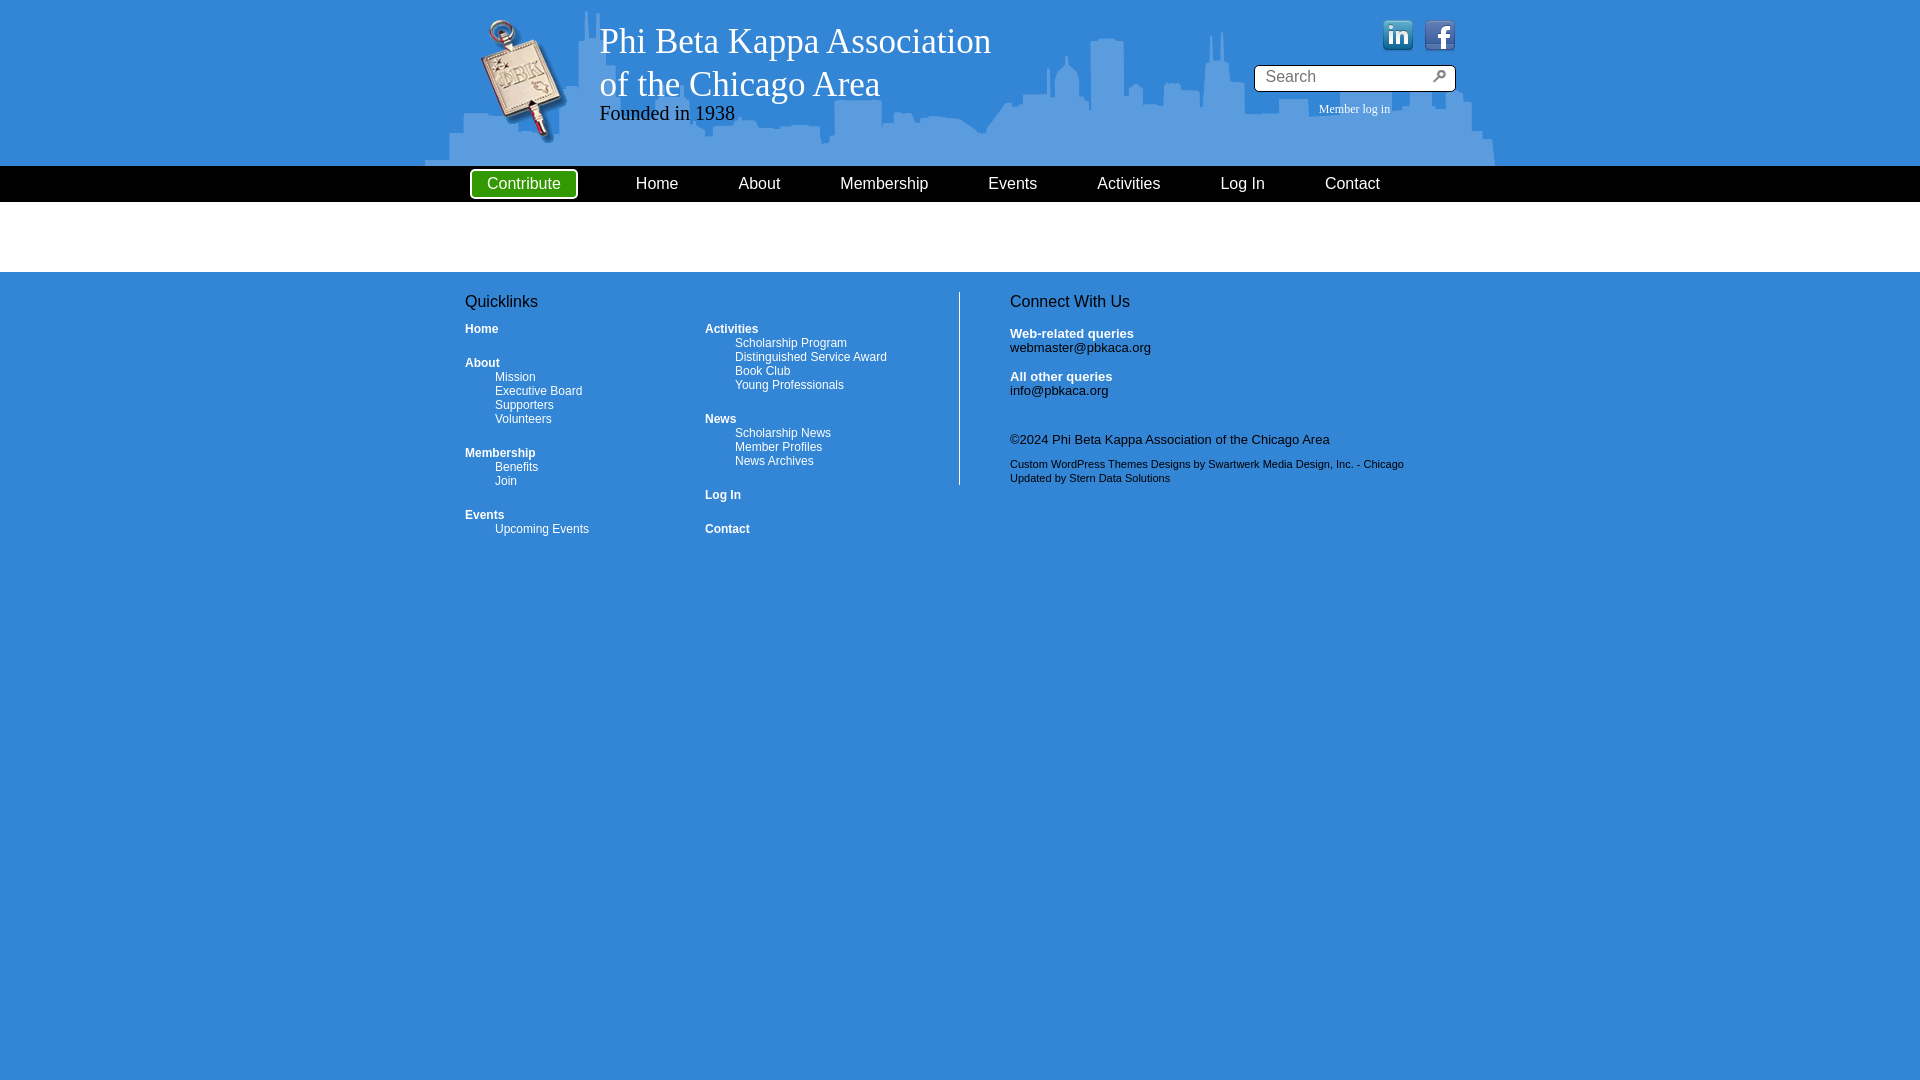 The height and width of the screenshot is (1080, 1920). I want to click on Supporters, so click(524, 404).